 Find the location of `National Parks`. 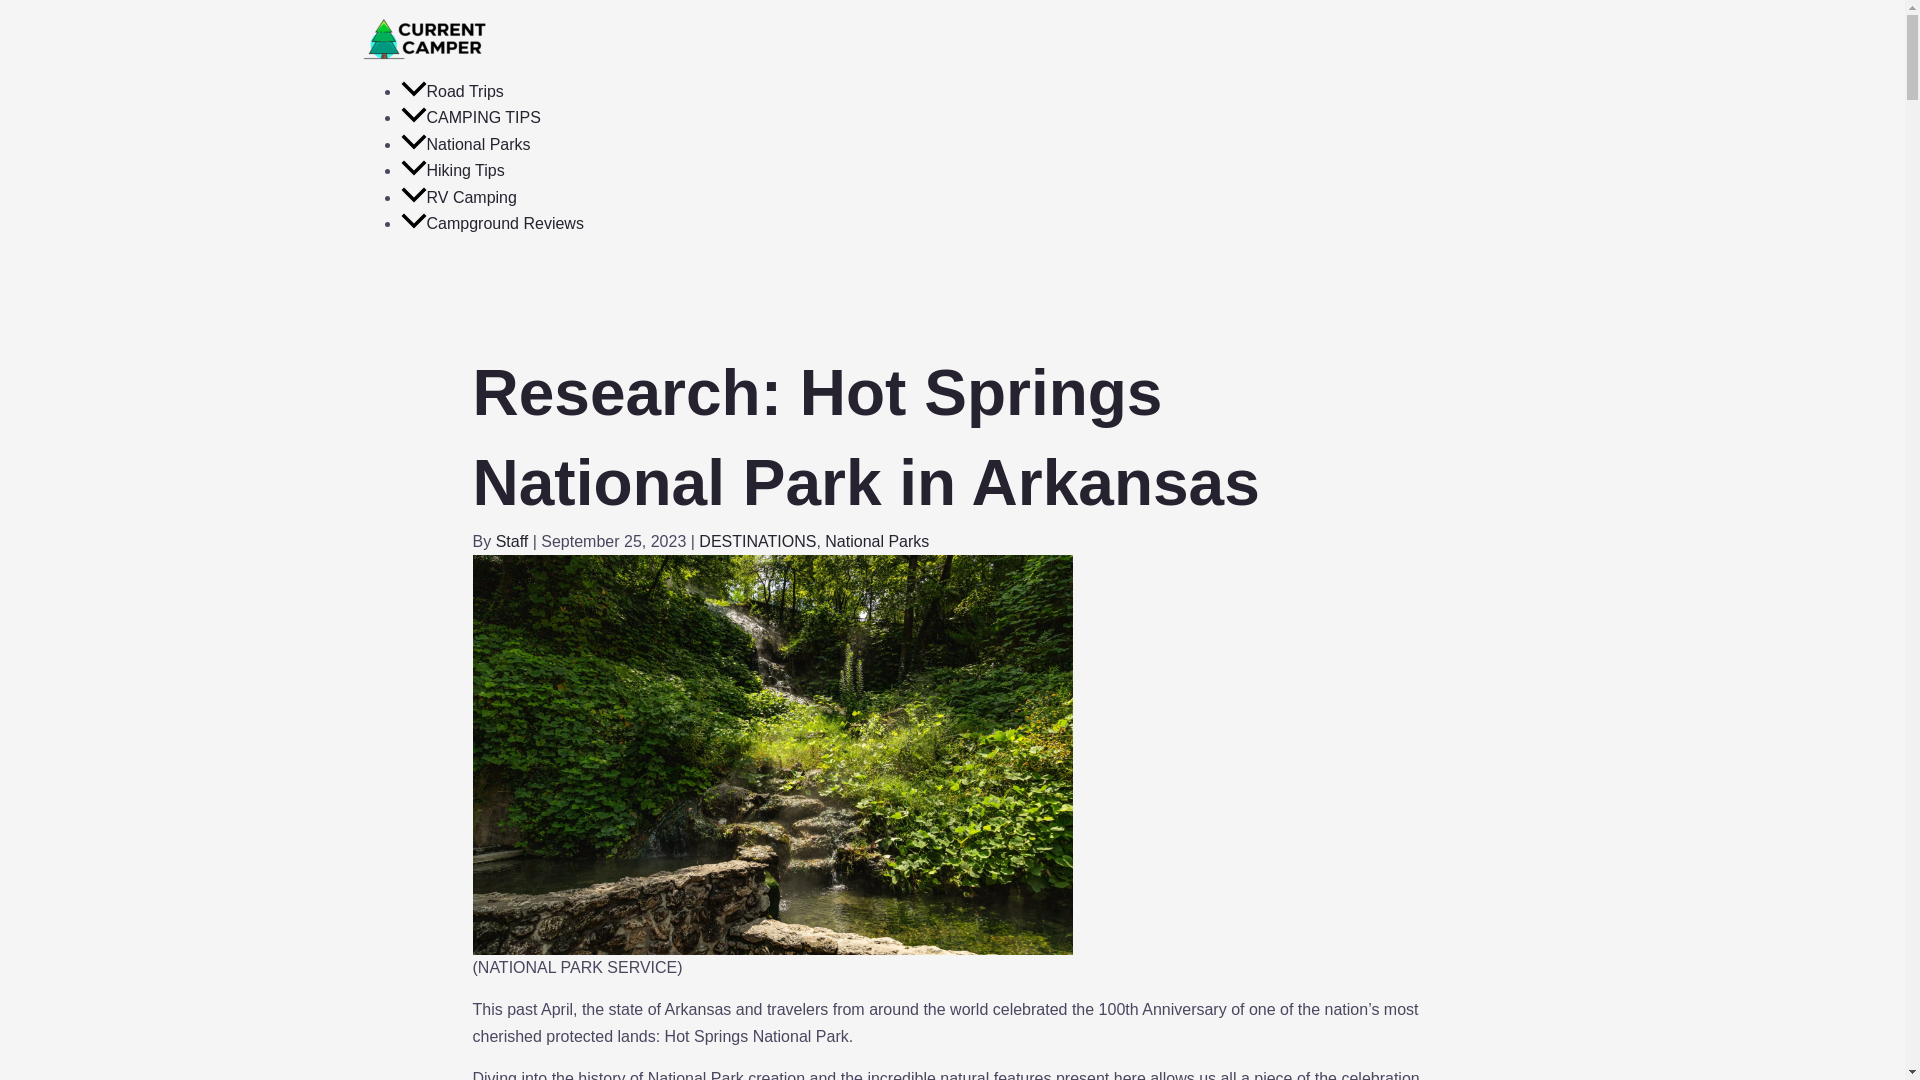

National Parks is located at coordinates (464, 144).